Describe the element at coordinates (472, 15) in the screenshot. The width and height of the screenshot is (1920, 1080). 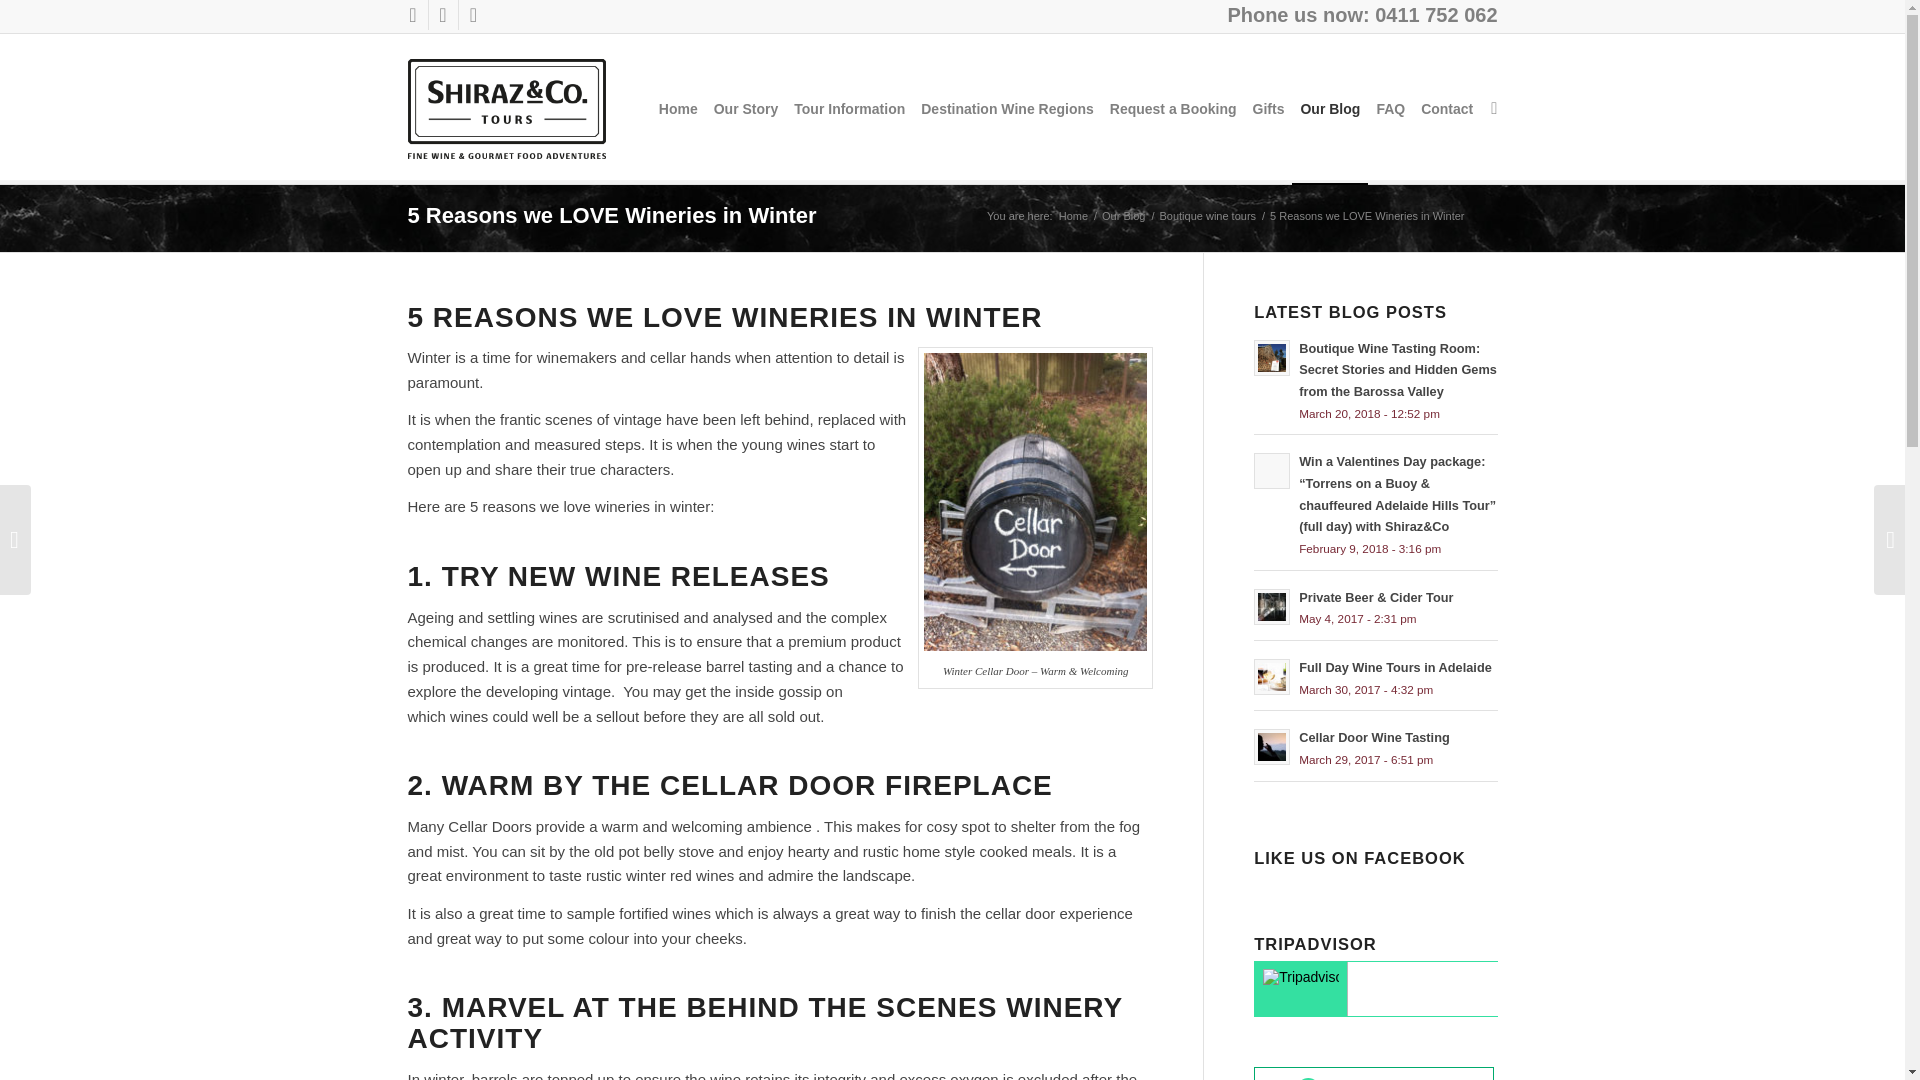
I see `Mail` at that location.